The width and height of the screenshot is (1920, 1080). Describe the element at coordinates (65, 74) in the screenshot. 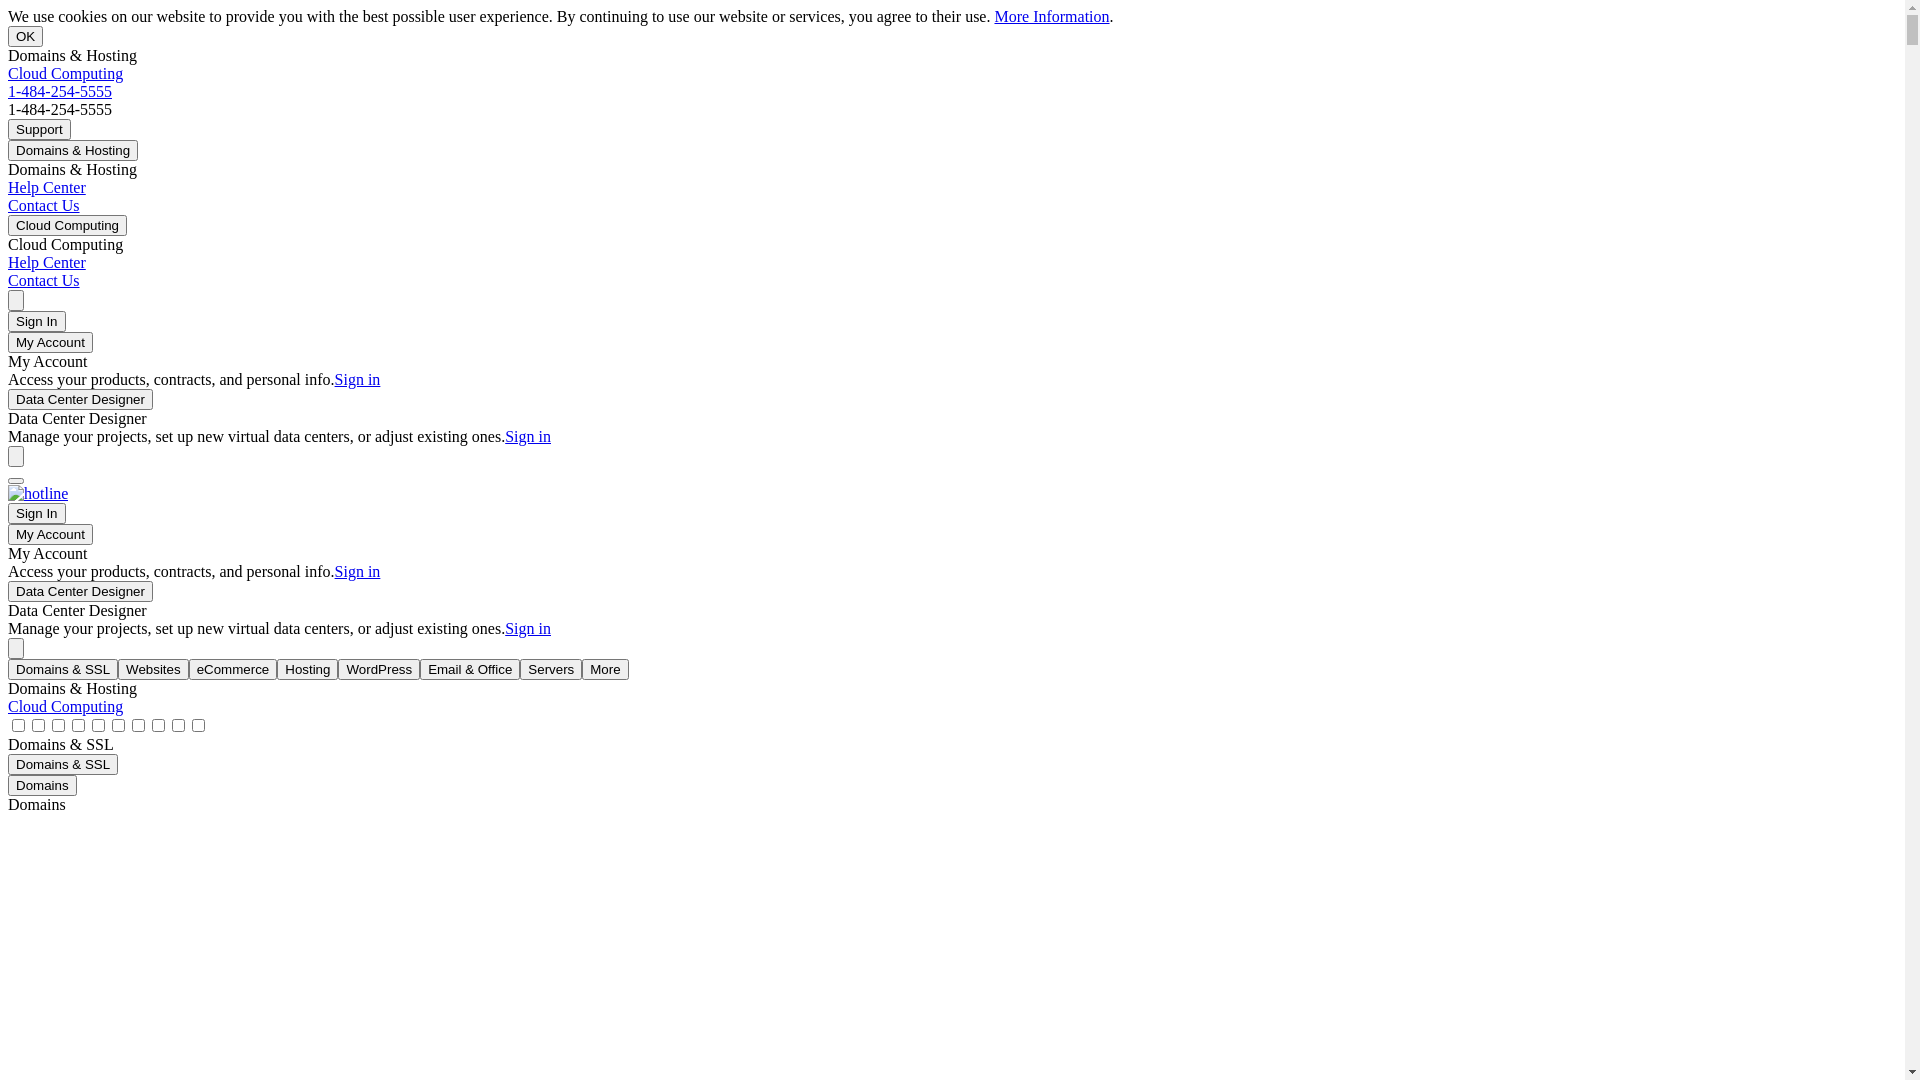

I see `Cloud Computing` at that location.